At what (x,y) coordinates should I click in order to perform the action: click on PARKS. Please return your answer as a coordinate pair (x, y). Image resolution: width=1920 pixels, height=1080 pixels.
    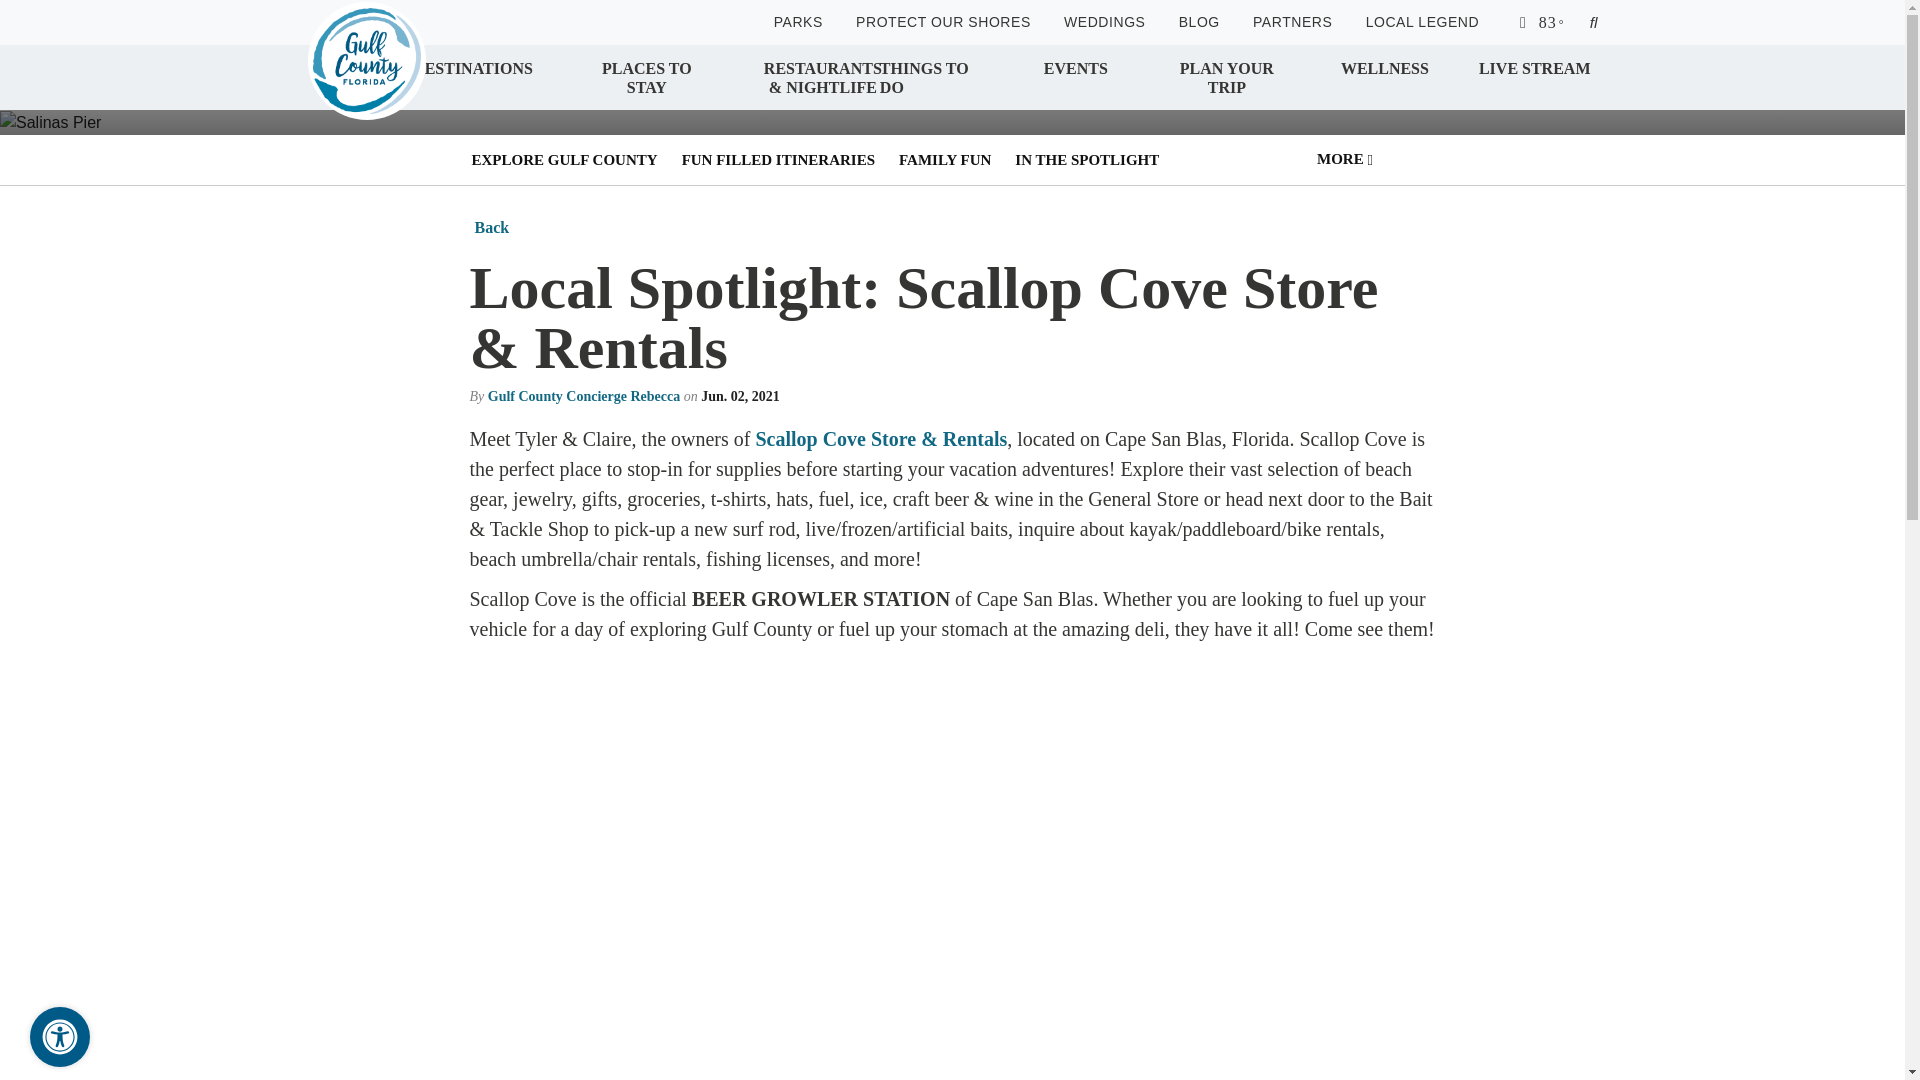
    Looking at the image, I should click on (798, 22).